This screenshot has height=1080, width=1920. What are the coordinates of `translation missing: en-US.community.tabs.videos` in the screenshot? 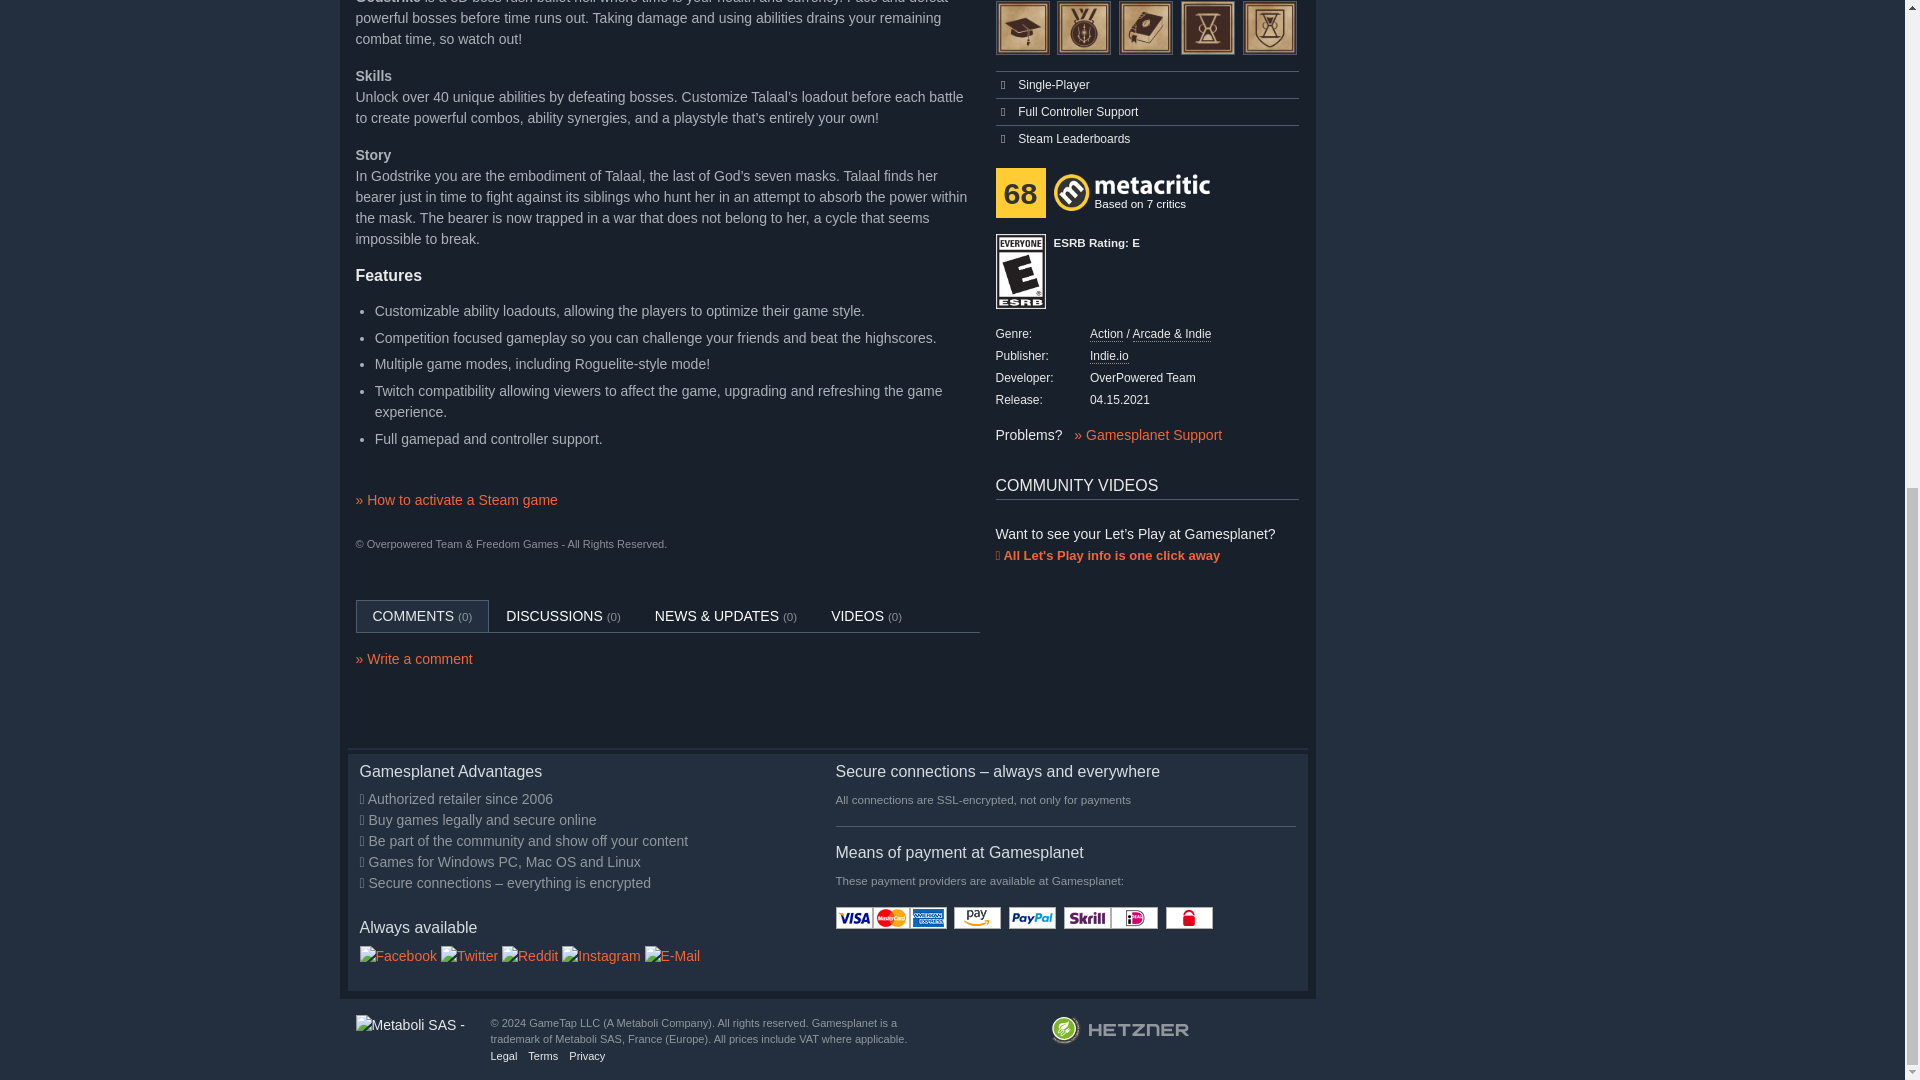 It's located at (857, 616).